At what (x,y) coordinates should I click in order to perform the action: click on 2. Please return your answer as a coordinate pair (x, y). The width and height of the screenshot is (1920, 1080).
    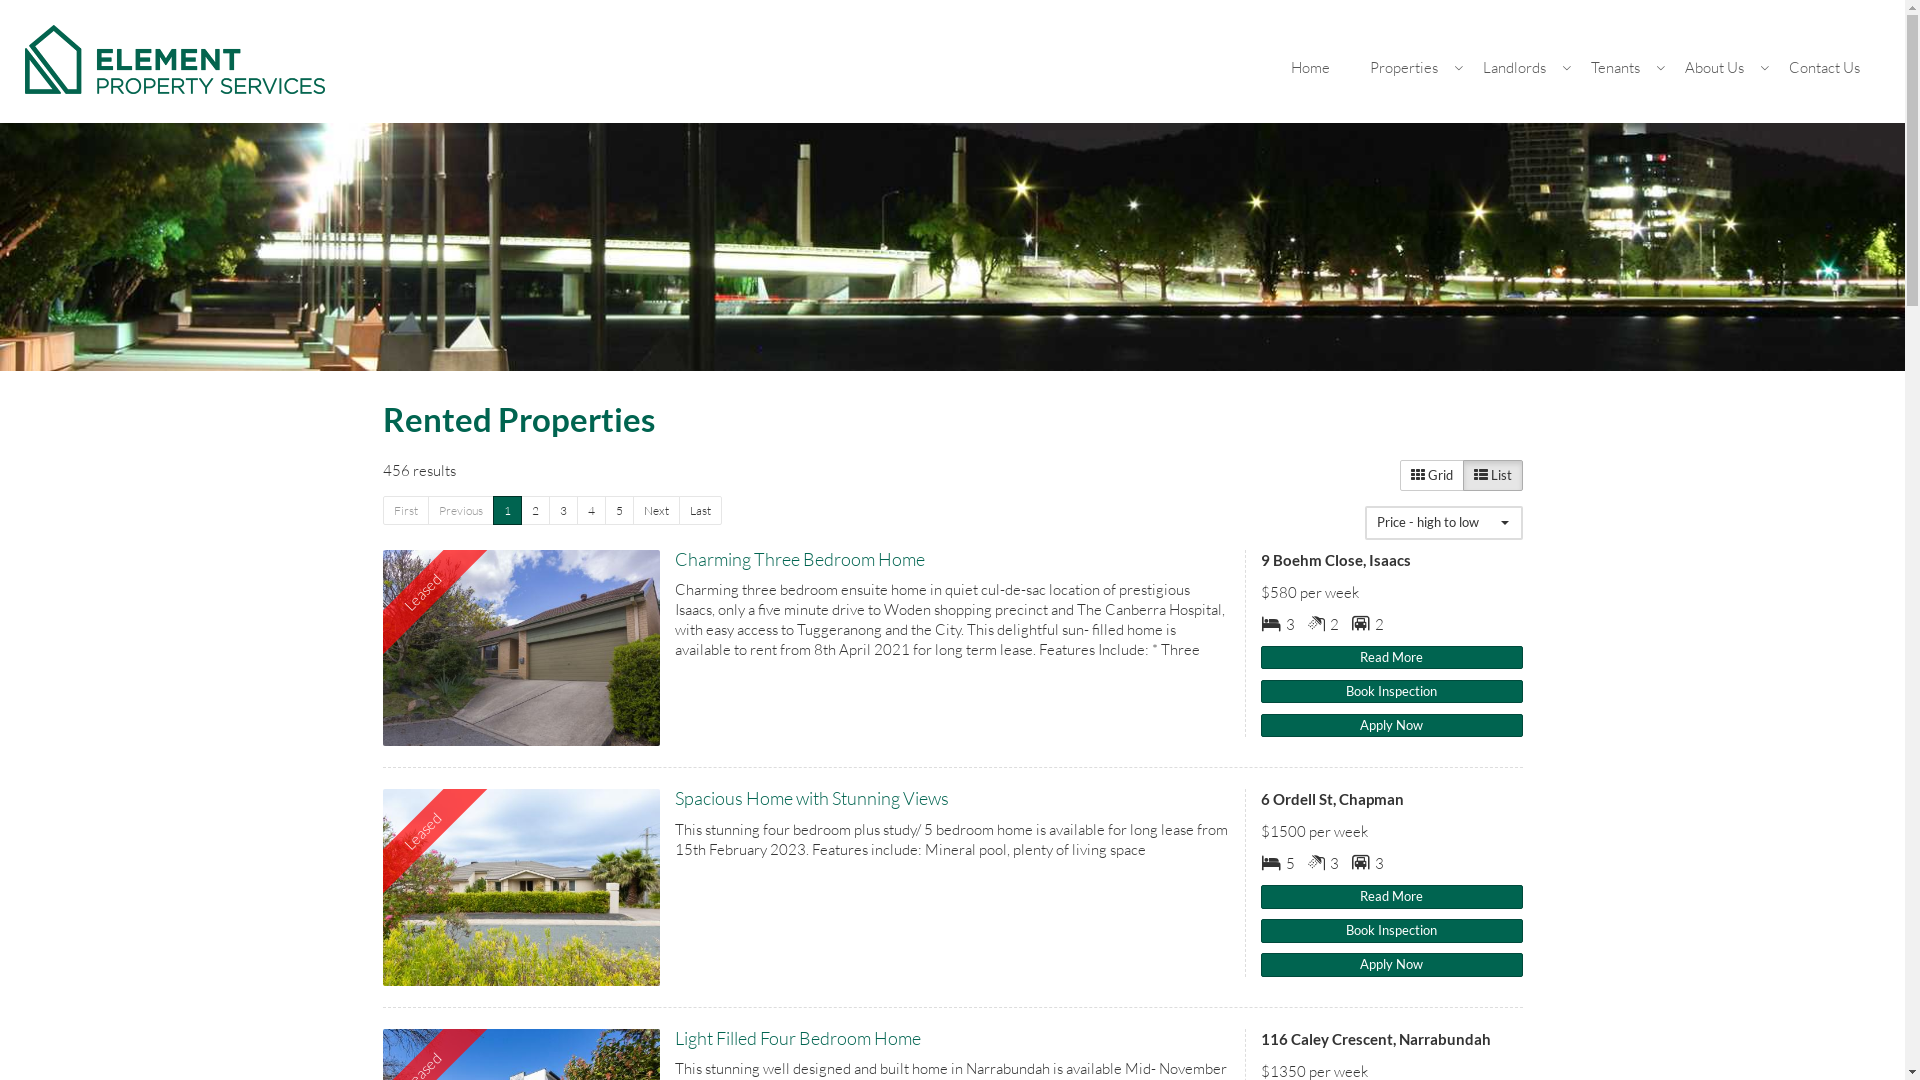
    Looking at the image, I should click on (534, 510).